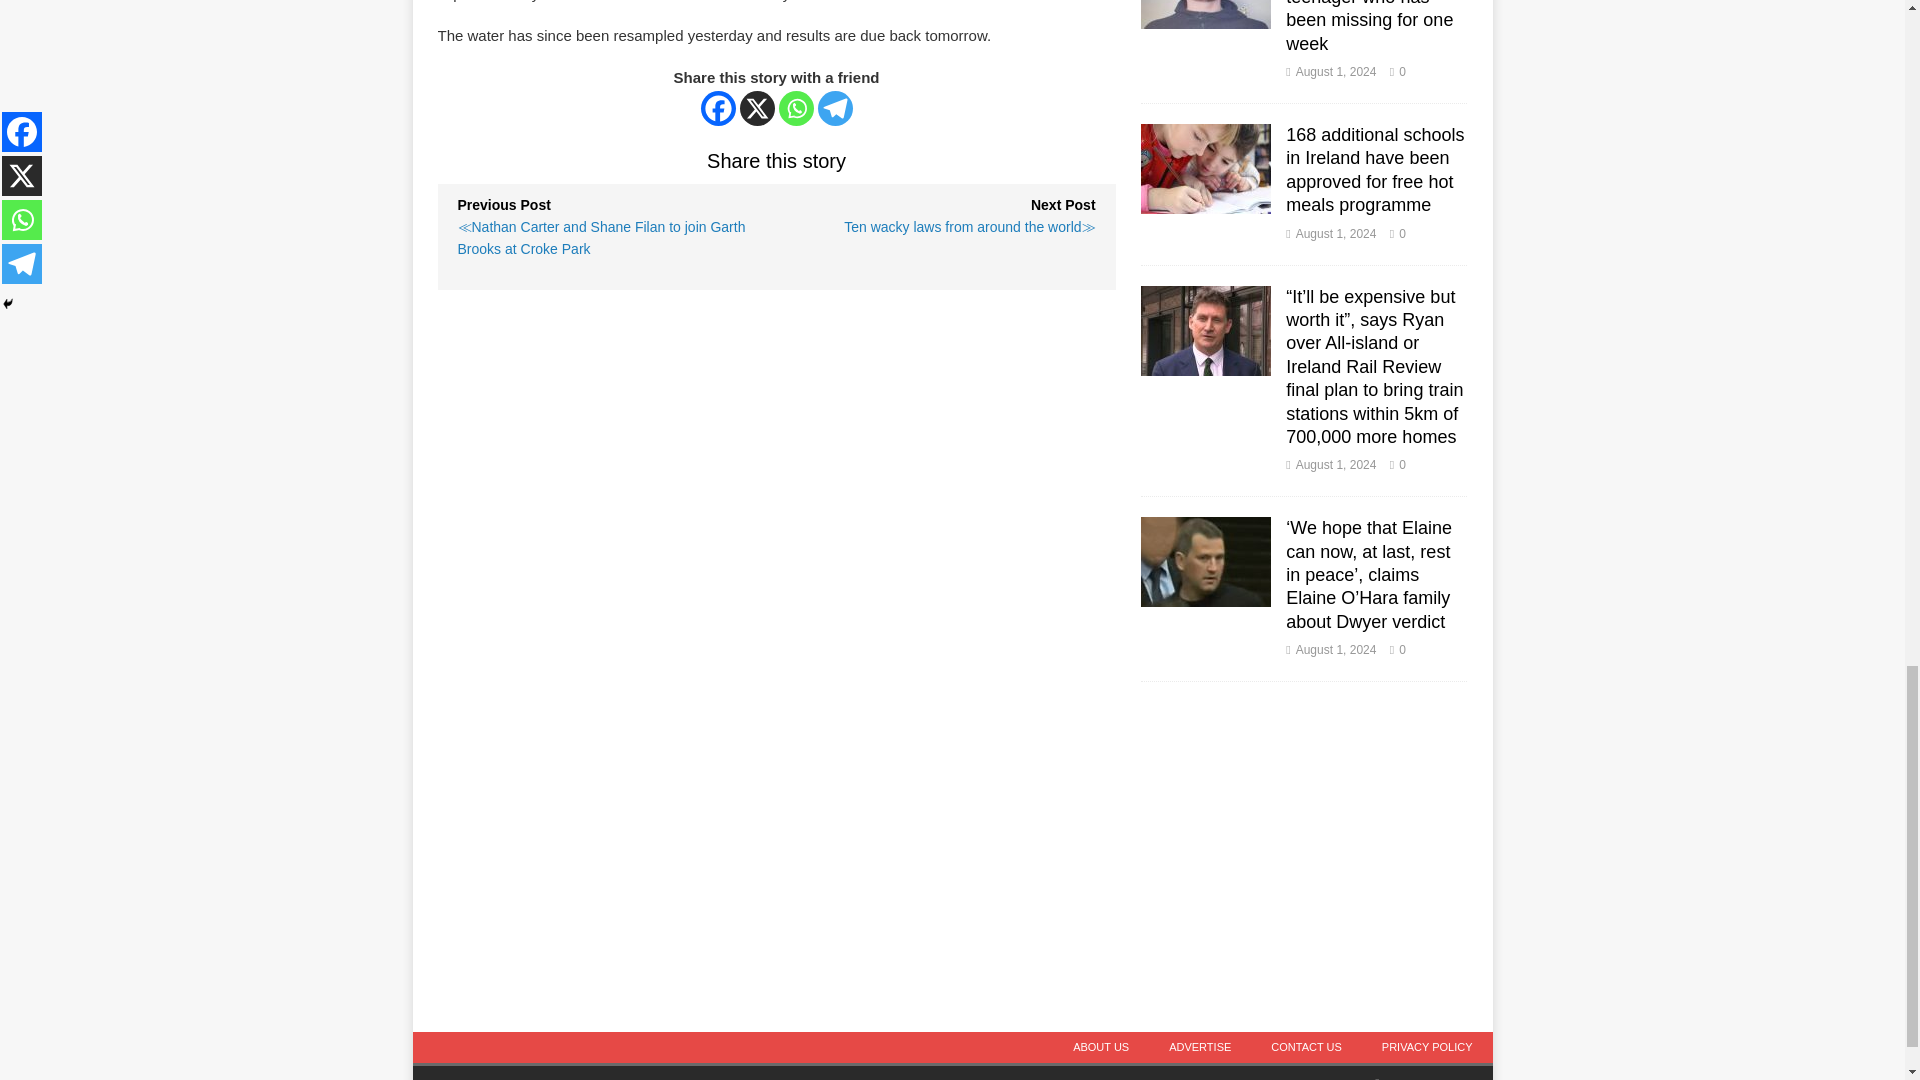 This screenshot has width=1920, height=1080. Describe the element at coordinates (757, 108) in the screenshot. I see `X` at that location.